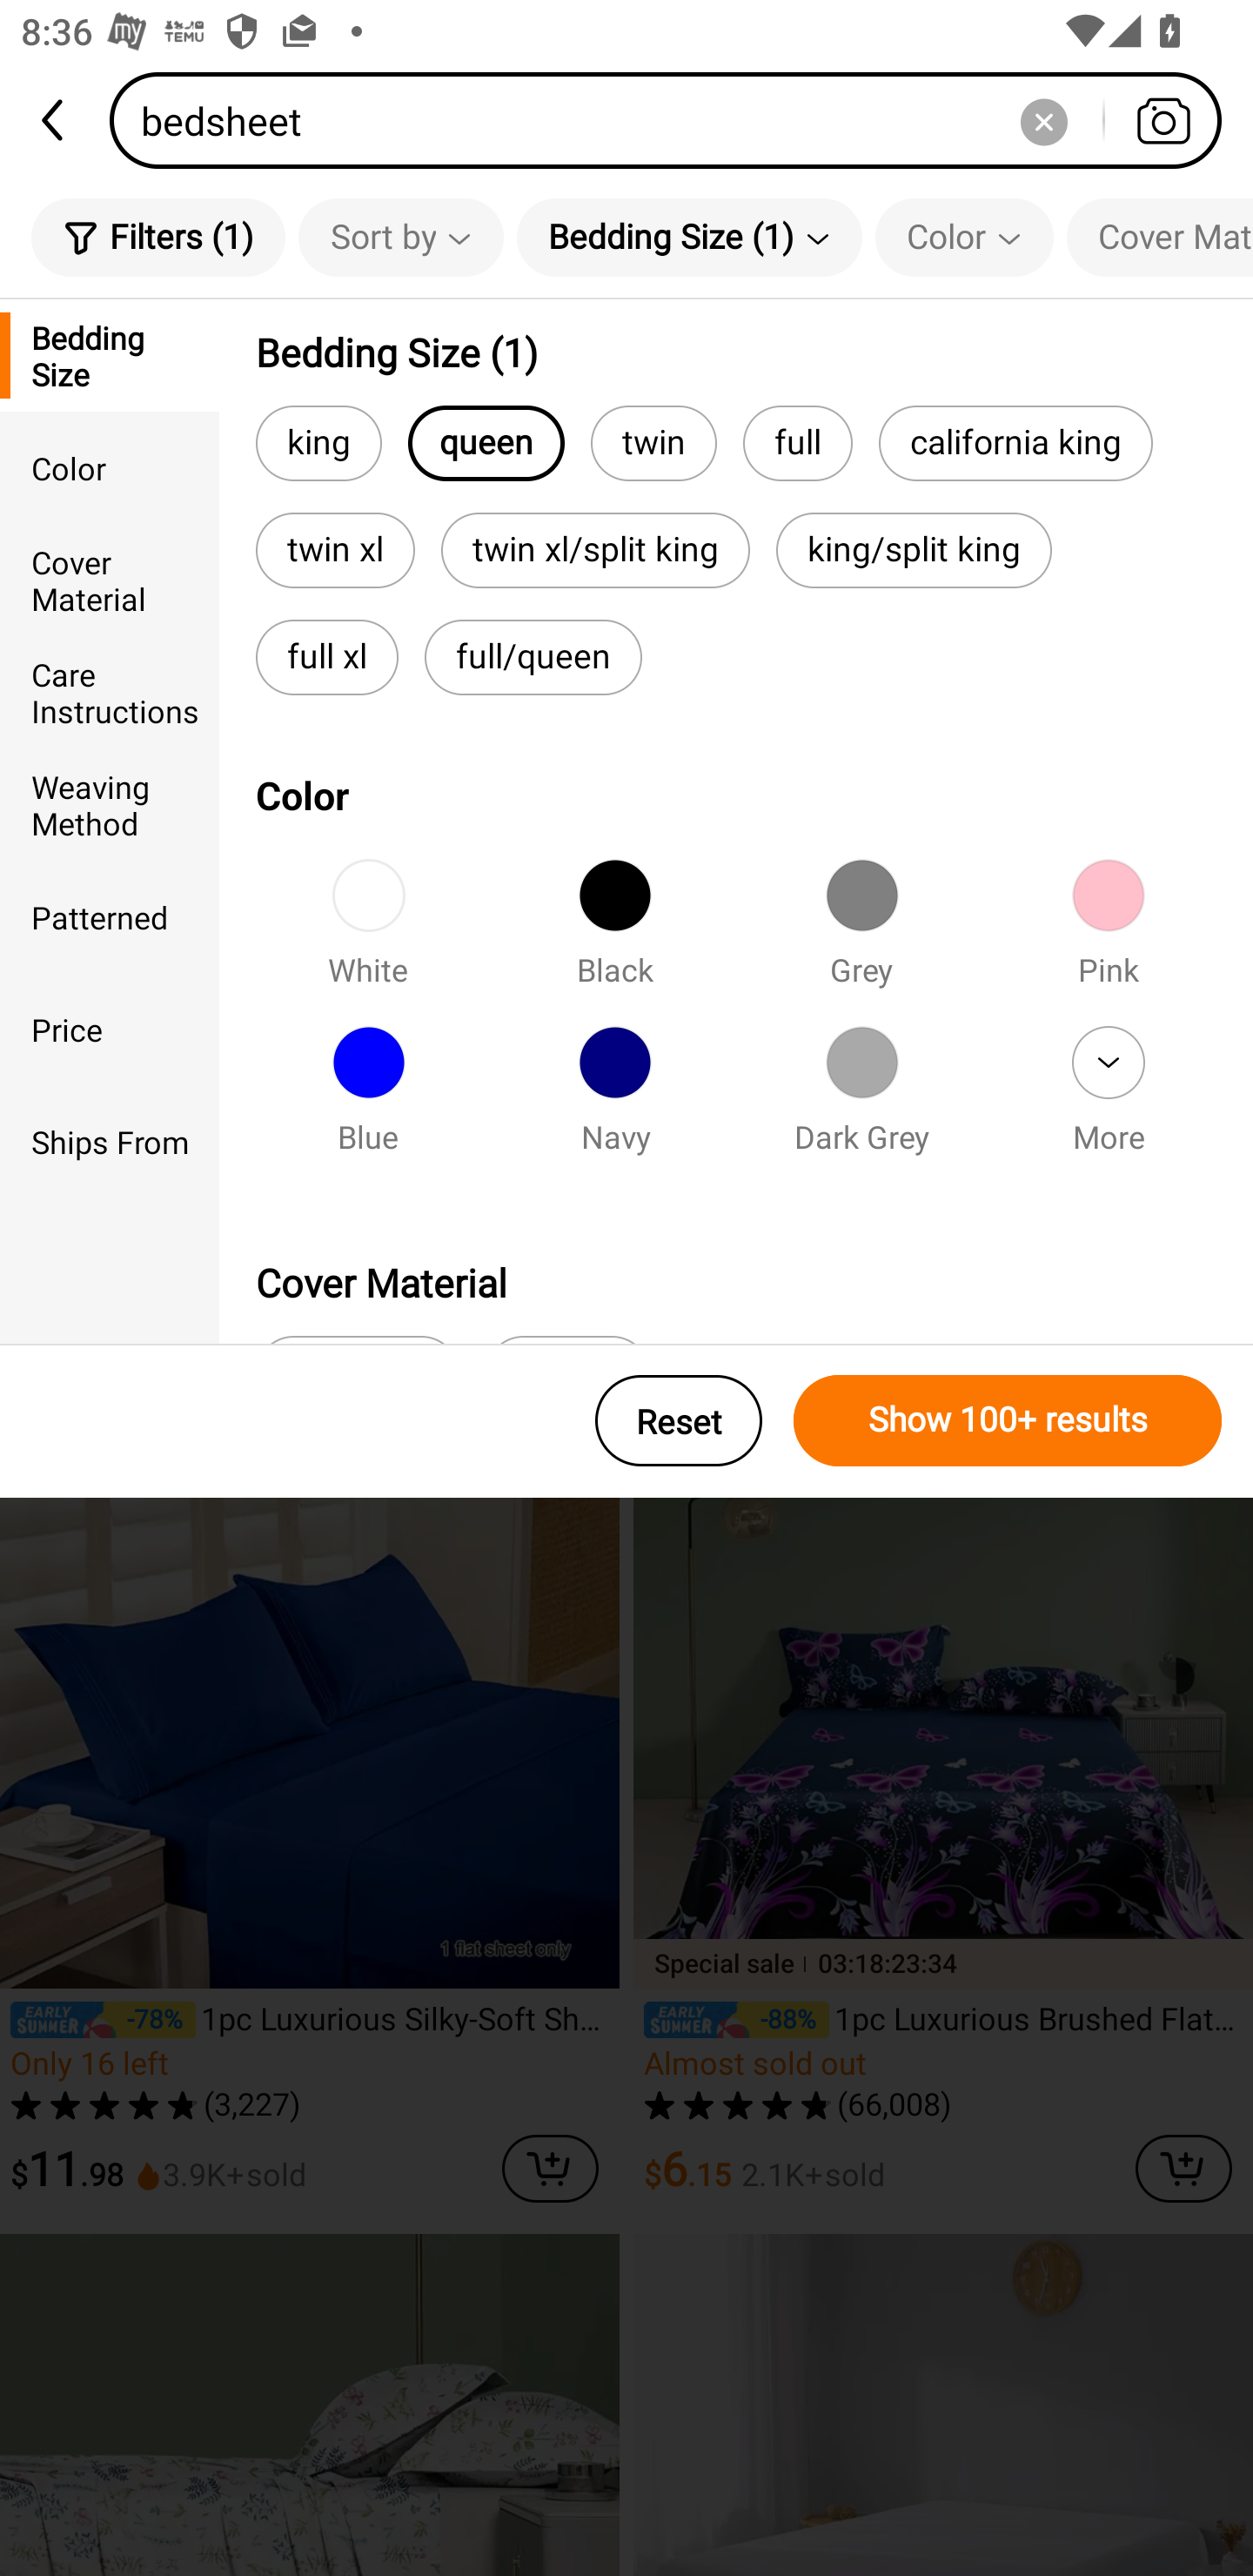  What do you see at coordinates (675, 120) in the screenshot?
I see `bedsheet` at bounding box center [675, 120].